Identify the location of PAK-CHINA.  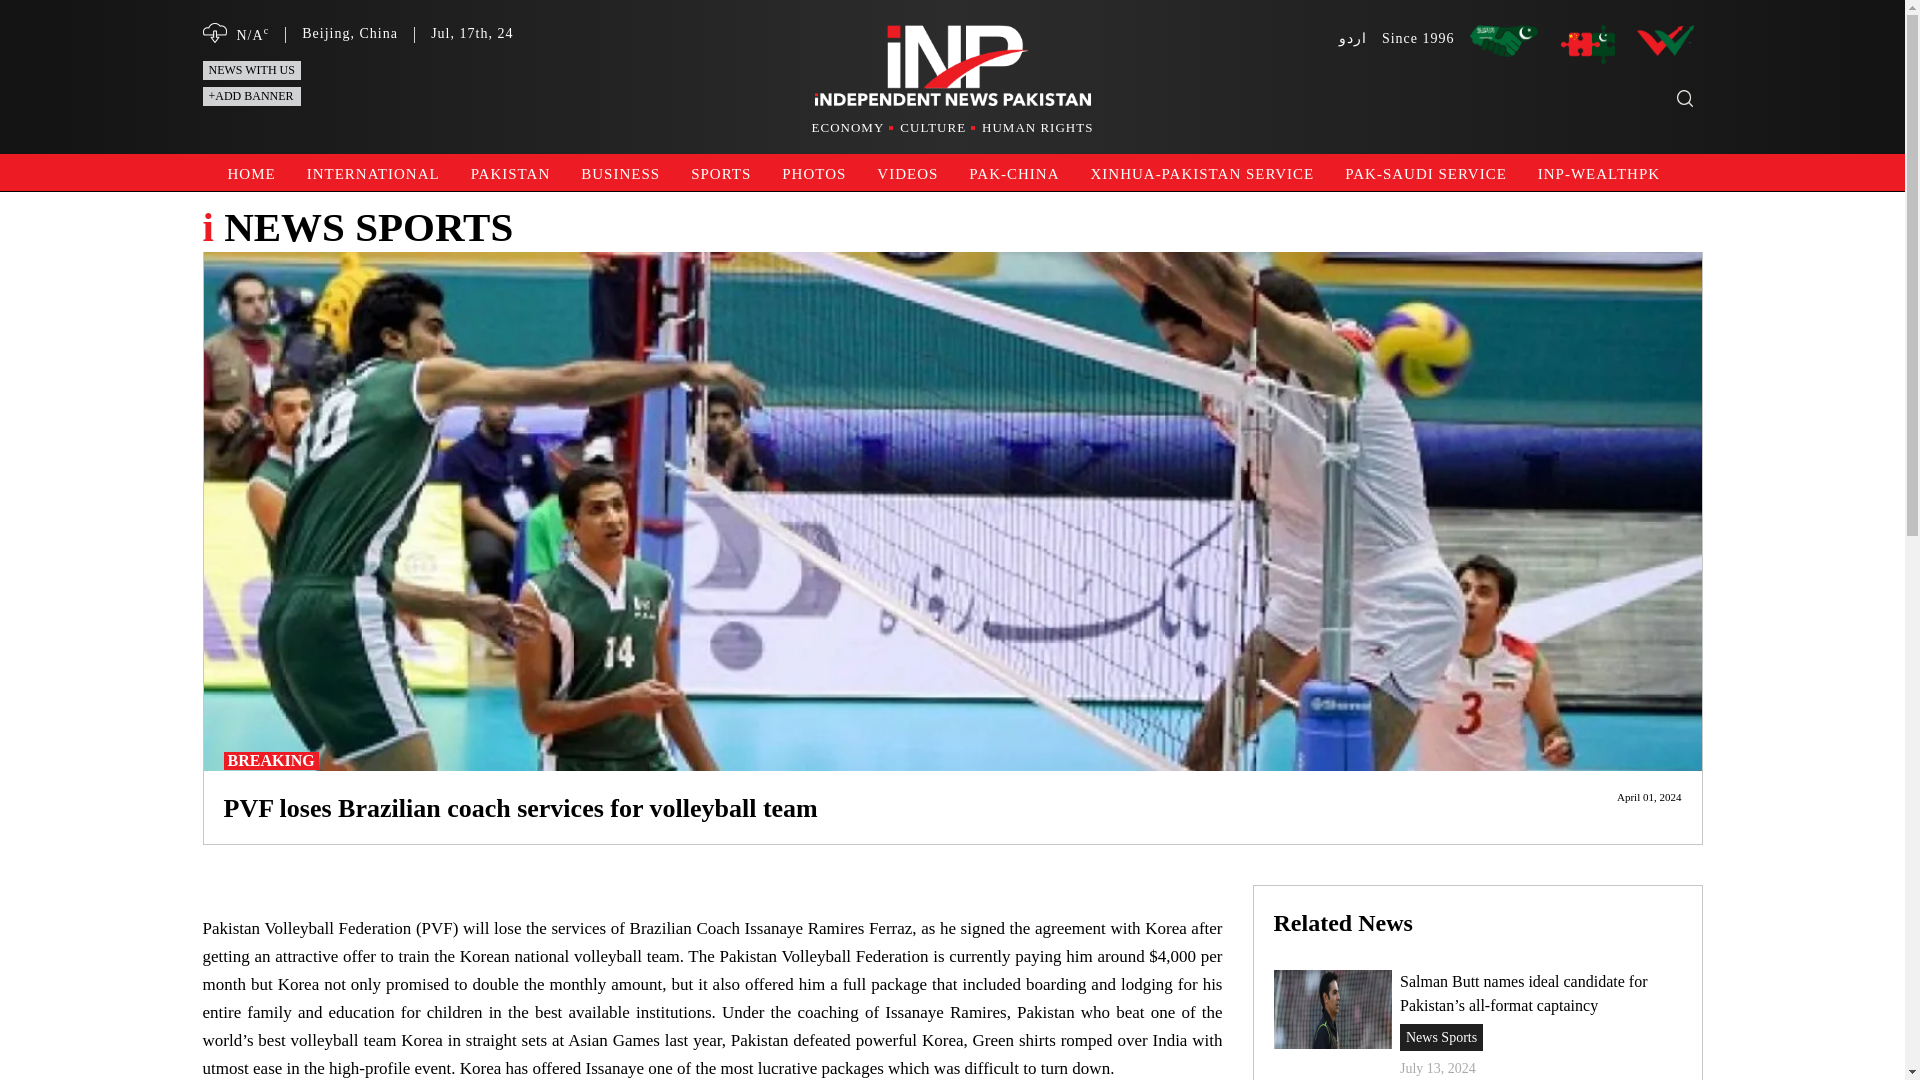
(1010, 172).